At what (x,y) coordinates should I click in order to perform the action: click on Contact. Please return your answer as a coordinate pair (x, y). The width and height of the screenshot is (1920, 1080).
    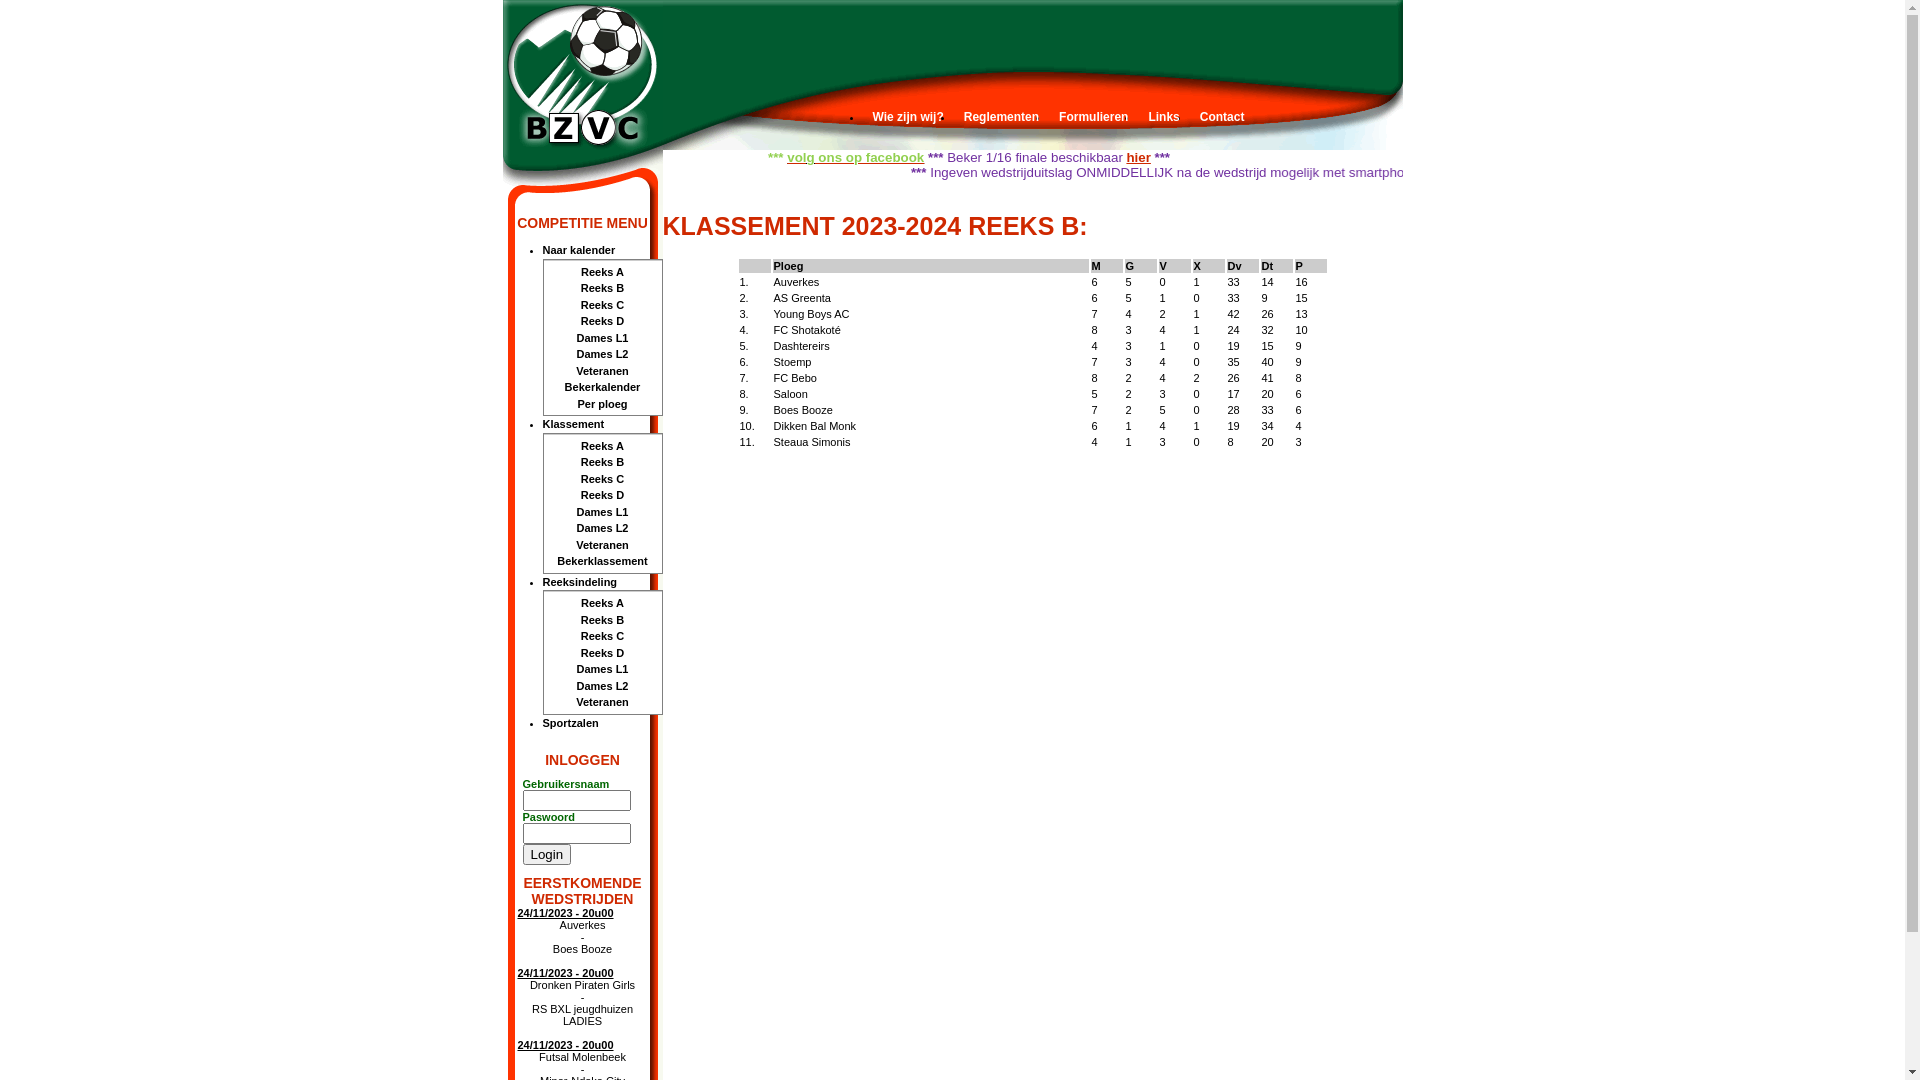
    Looking at the image, I should click on (1222, 117).